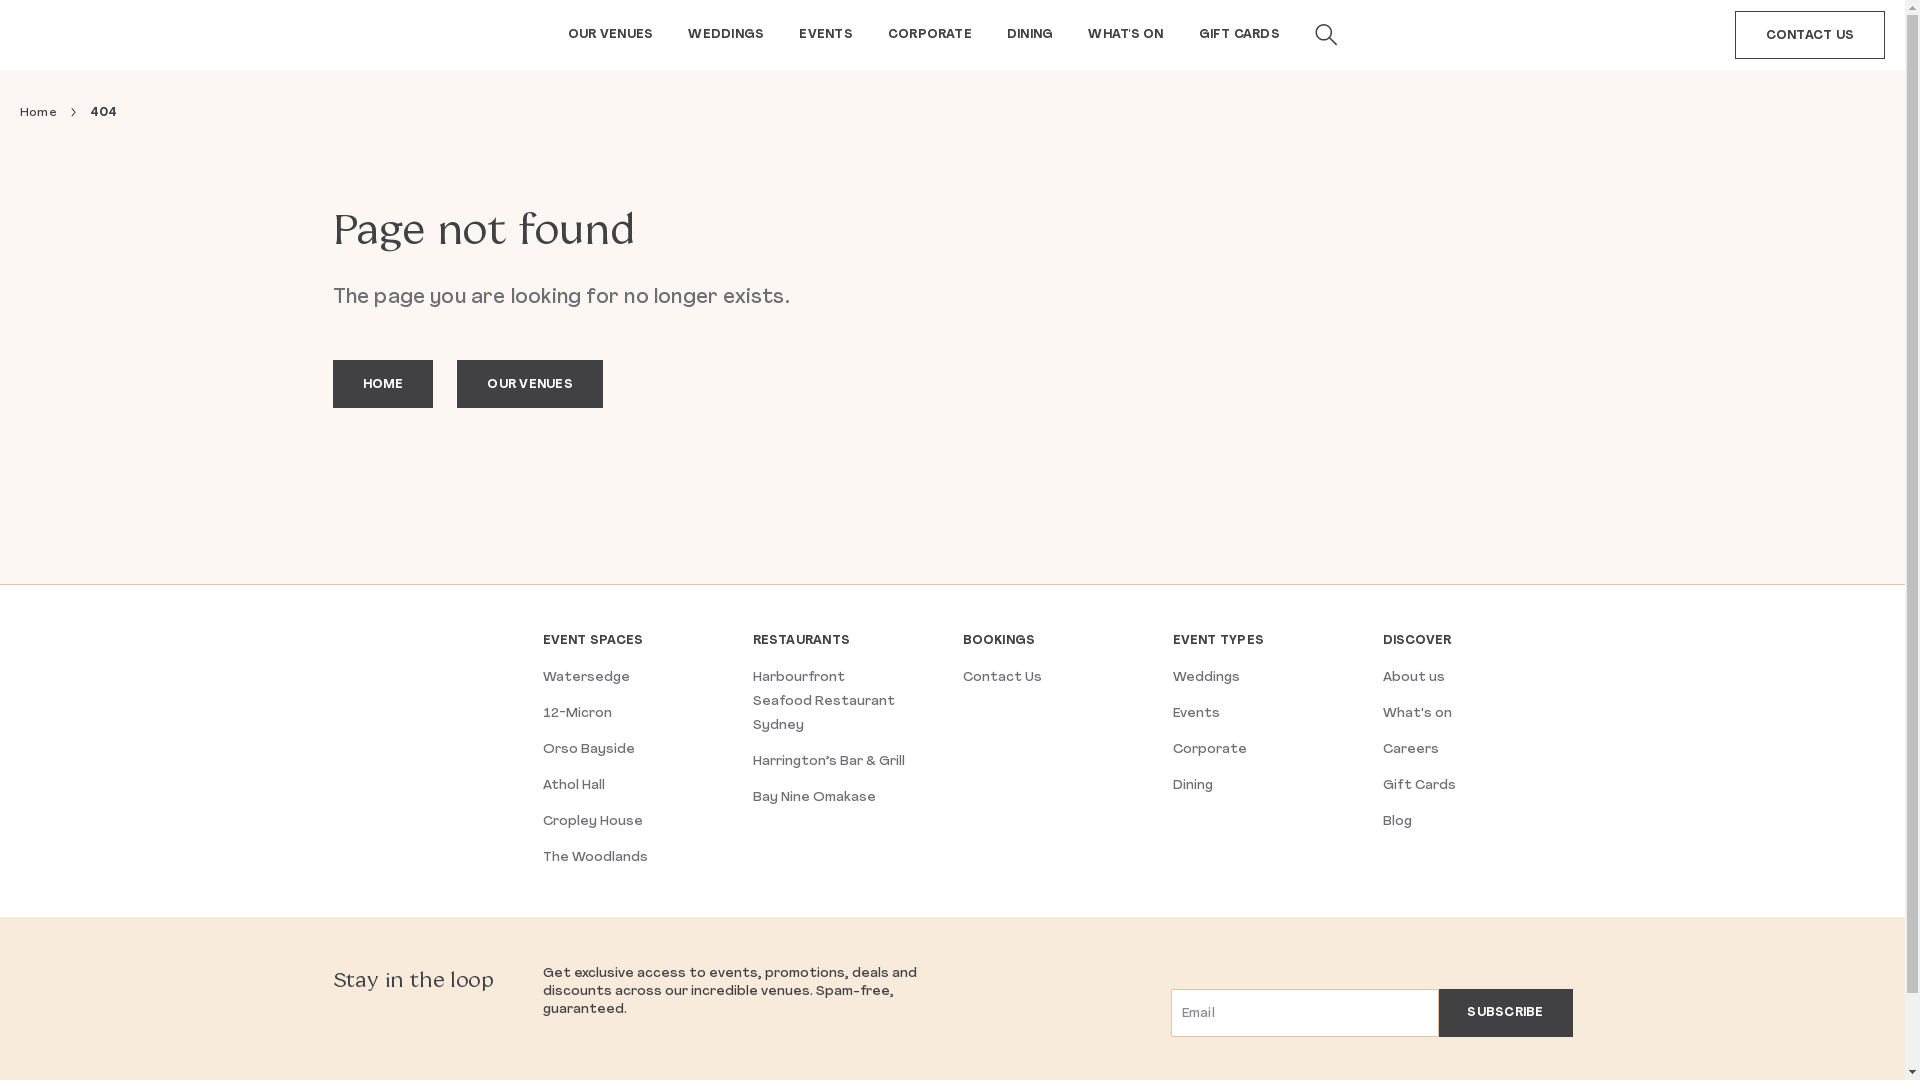 The width and height of the screenshot is (1920, 1080). What do you see at coordinates (823, 702) in the screenshot?
I see `Harbourfront Seafood Restaurant Sydney` at bounding box center [823, 702].